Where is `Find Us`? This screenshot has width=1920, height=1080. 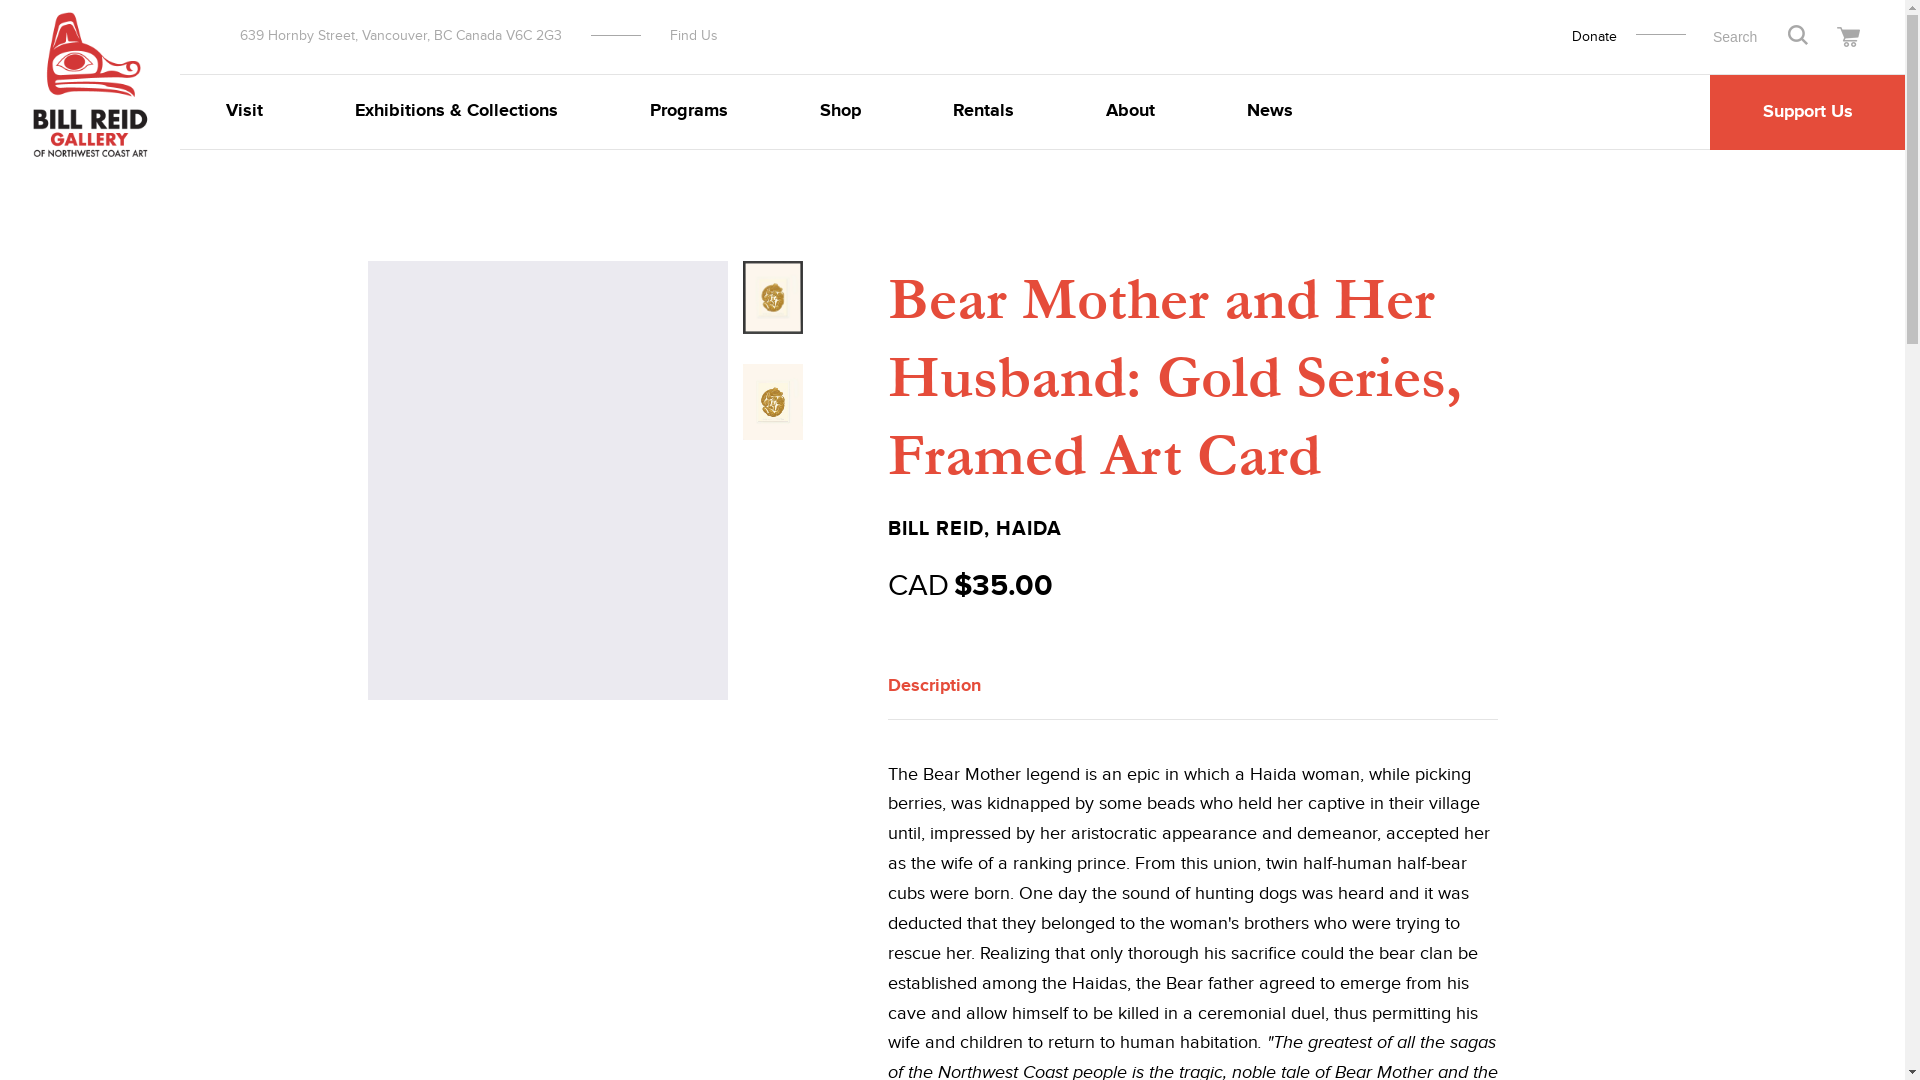 Find Us is located at coordinates (694, 36).